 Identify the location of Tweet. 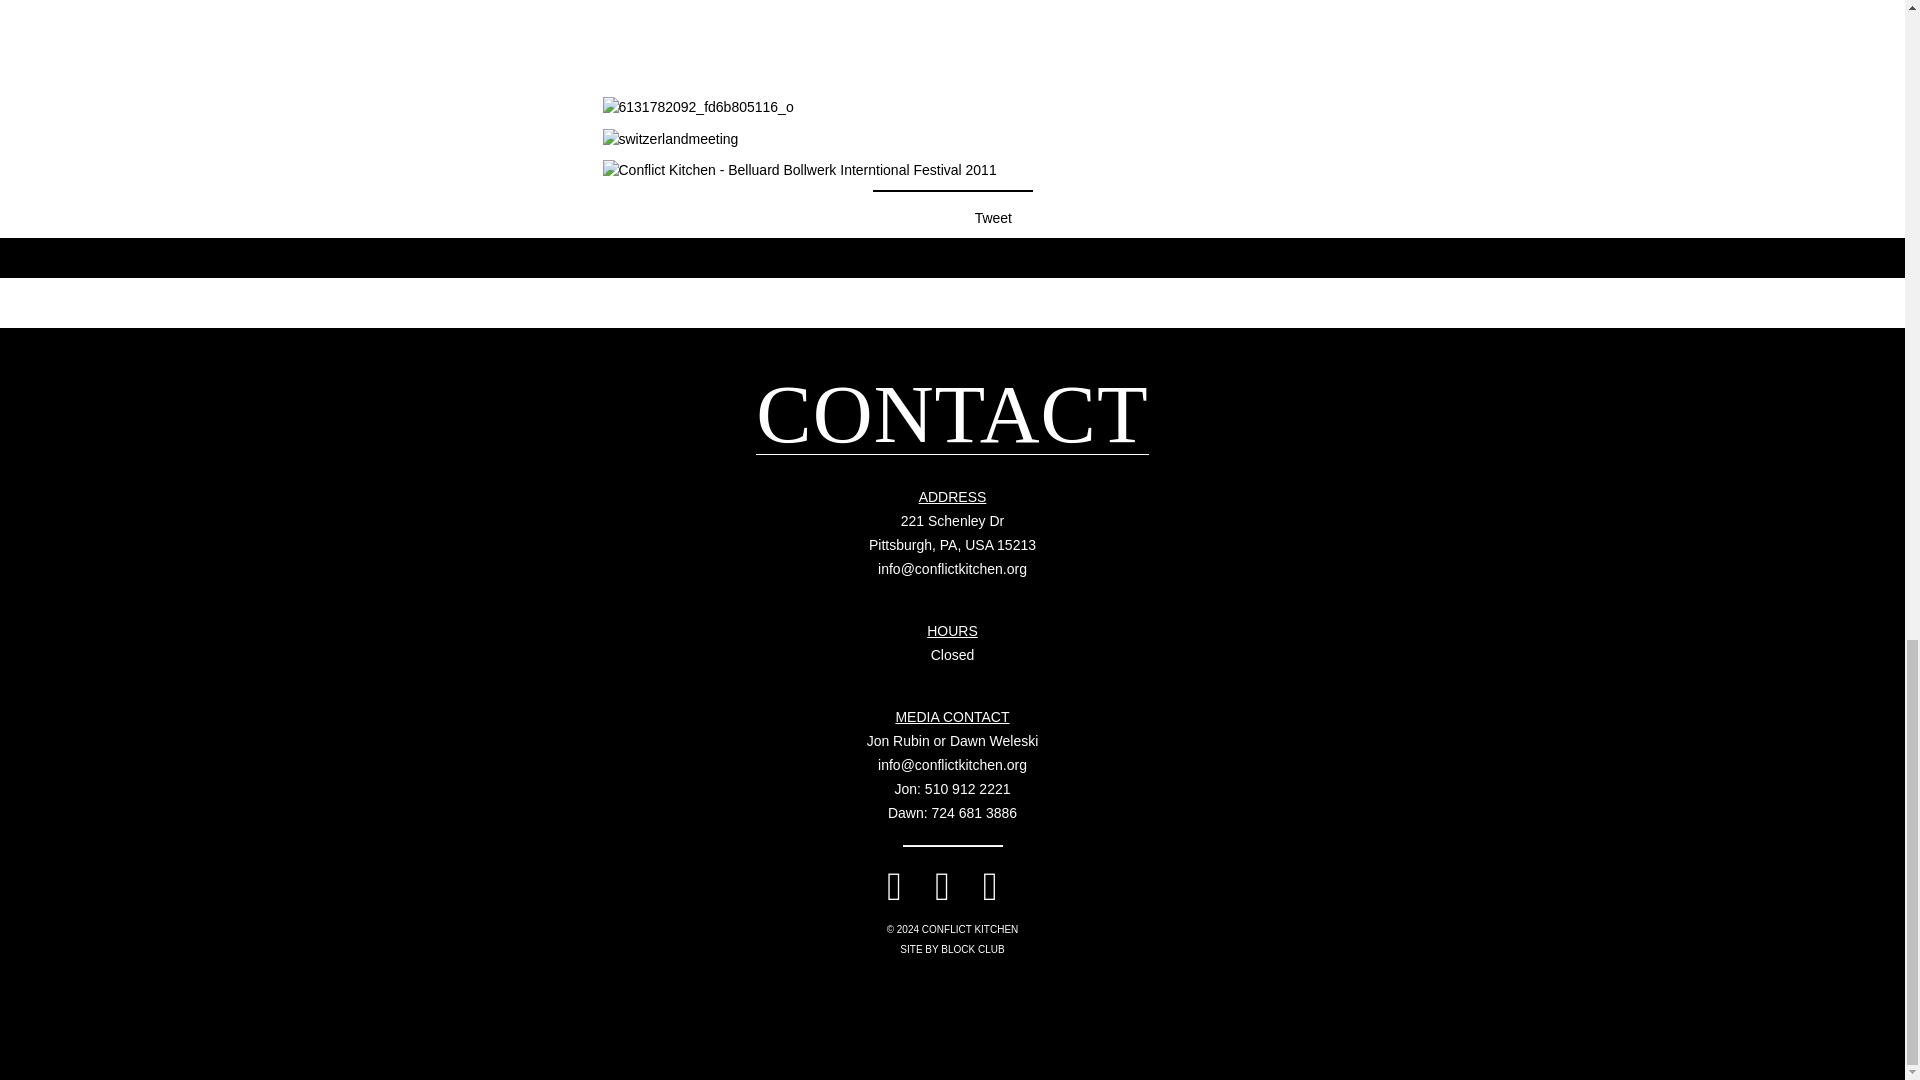
(993, 217).